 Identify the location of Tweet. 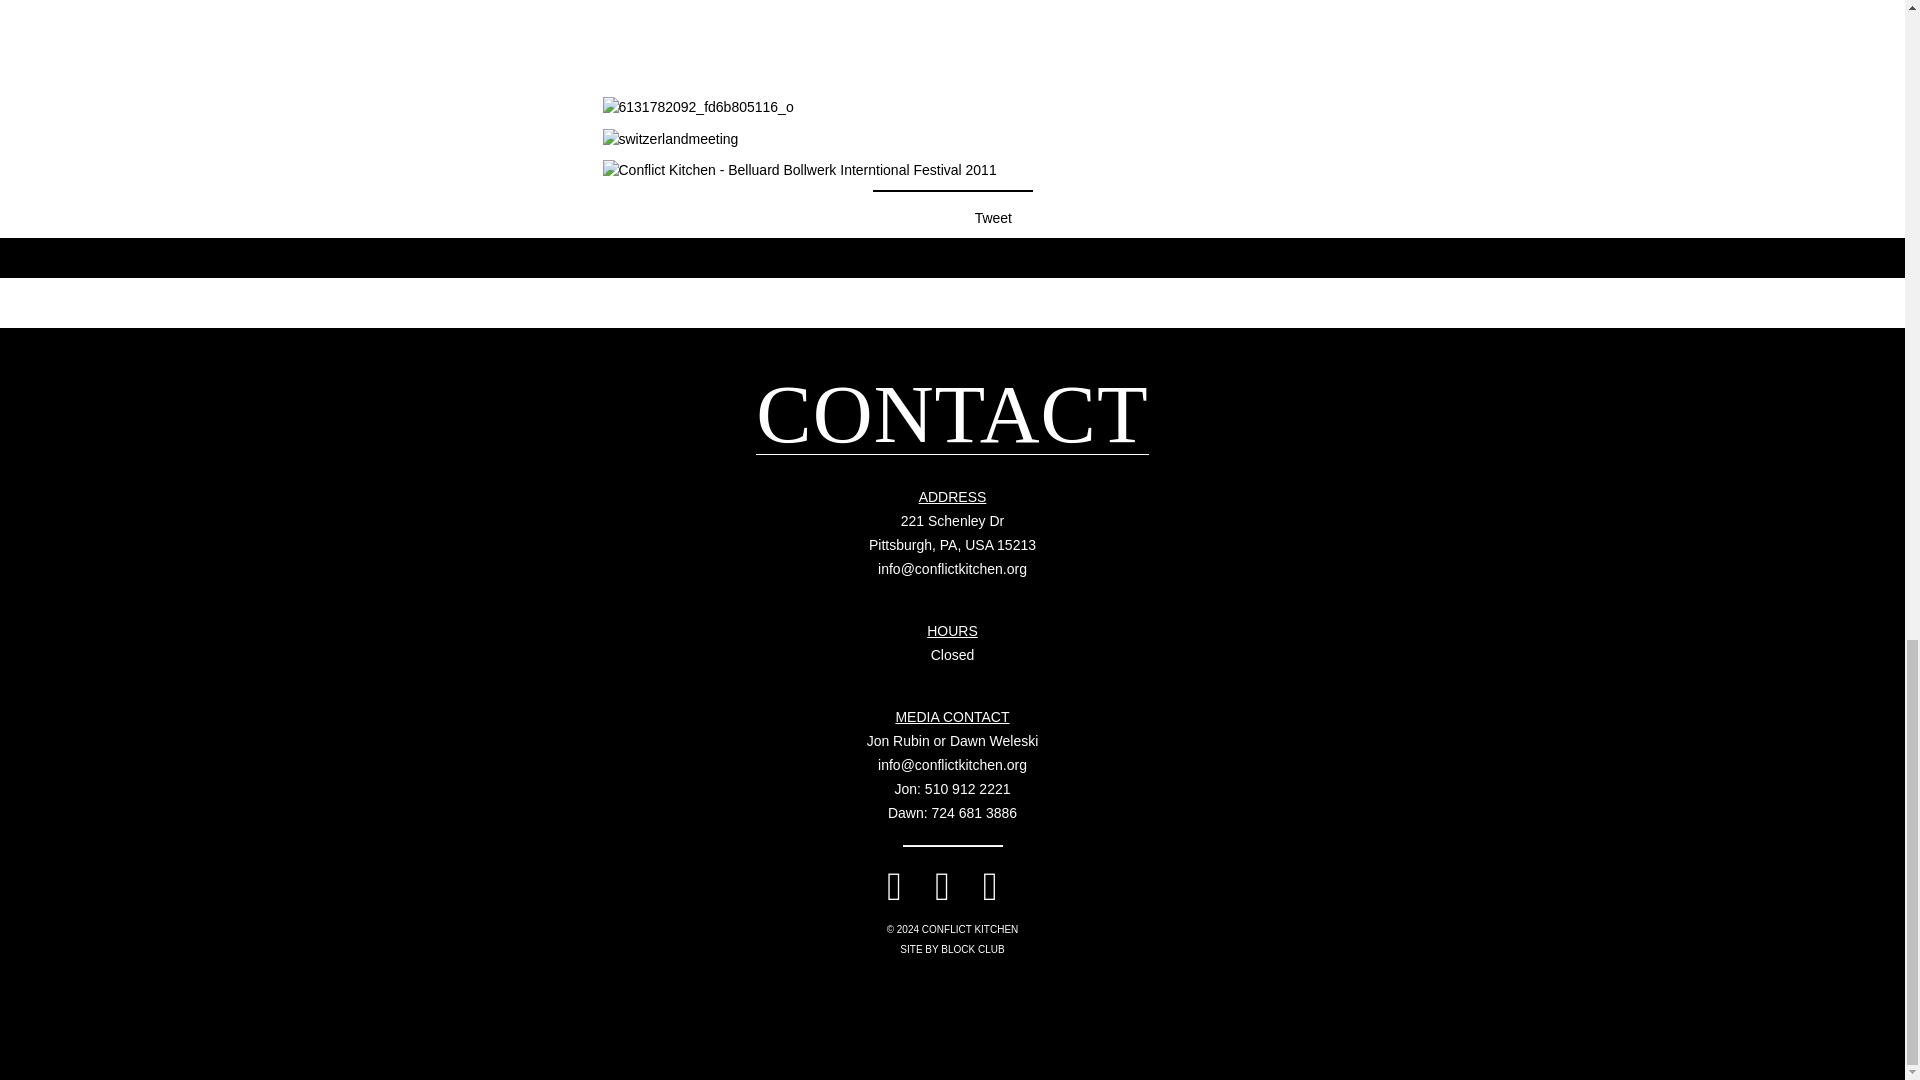
(993, 217).